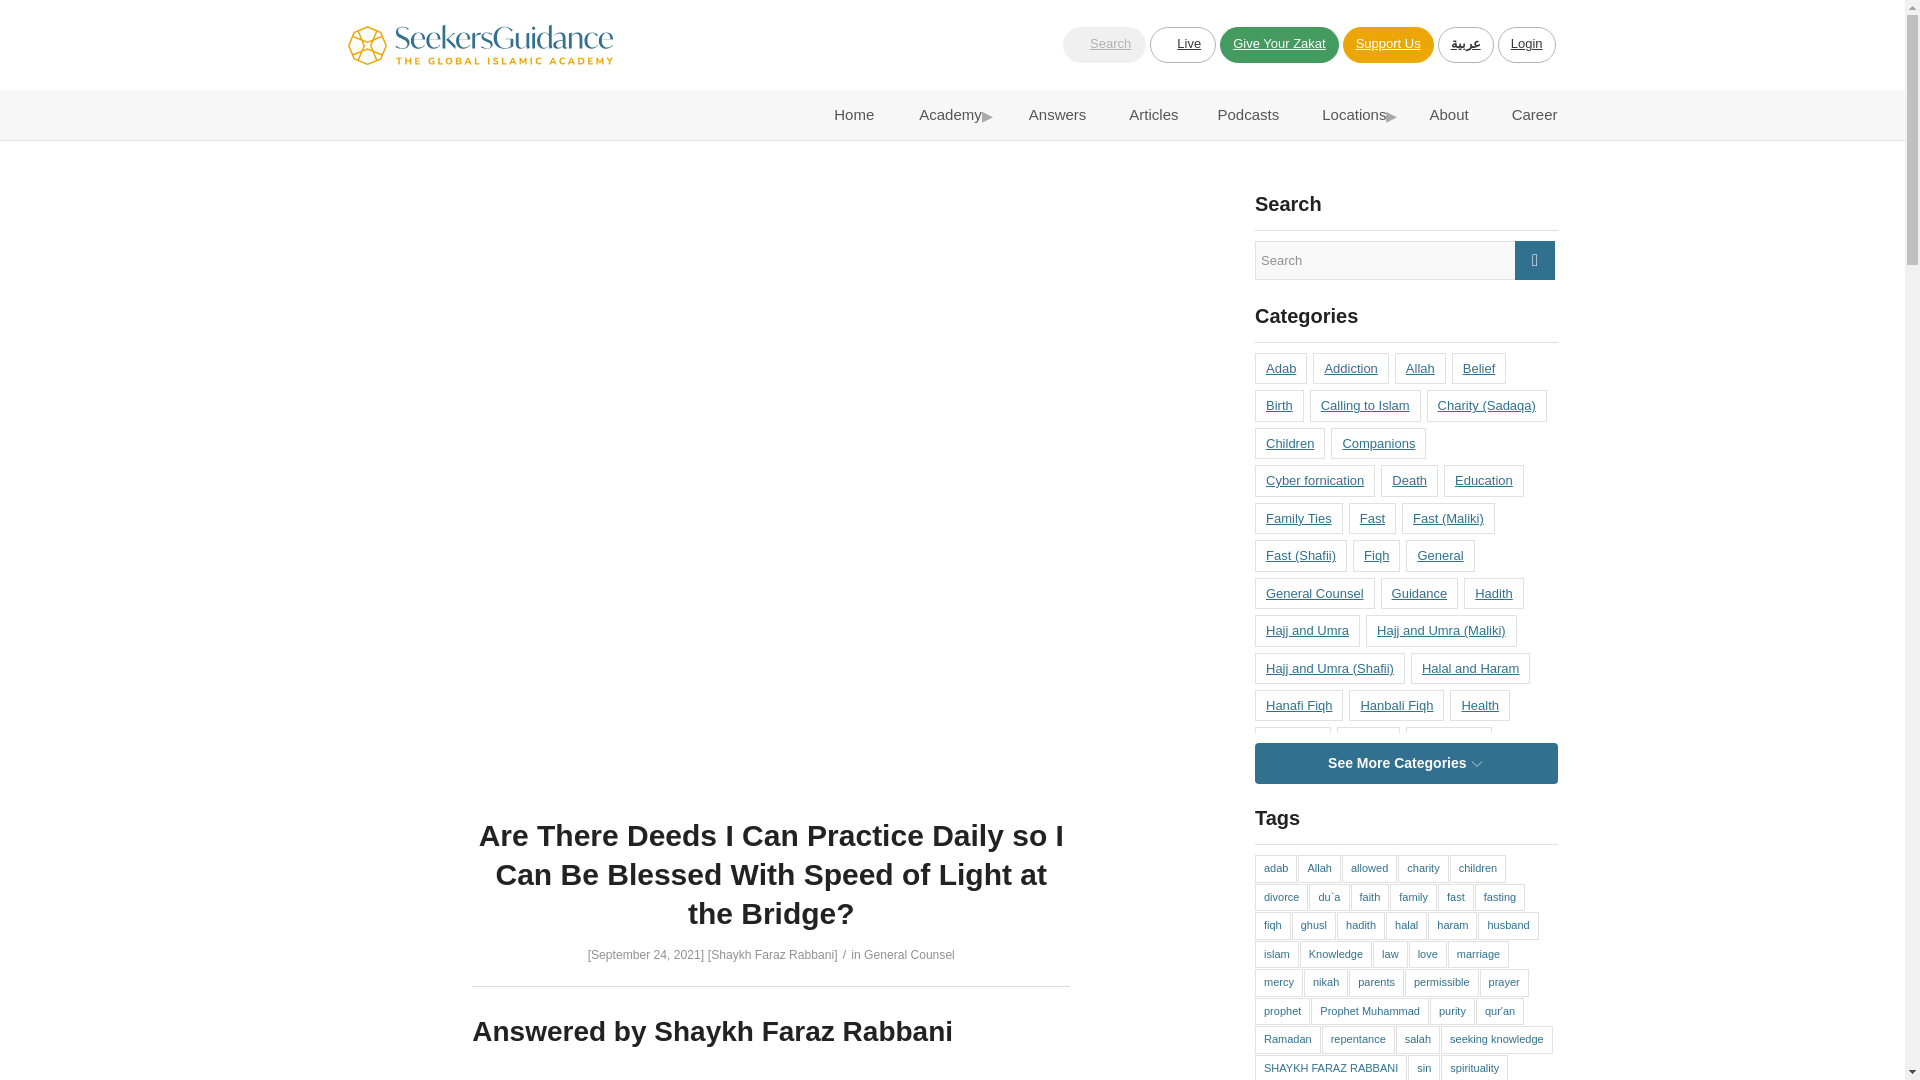 The image size is (1920, 1080). I want to click on Shaykh Faraz Rabbani, so click(772, 955).